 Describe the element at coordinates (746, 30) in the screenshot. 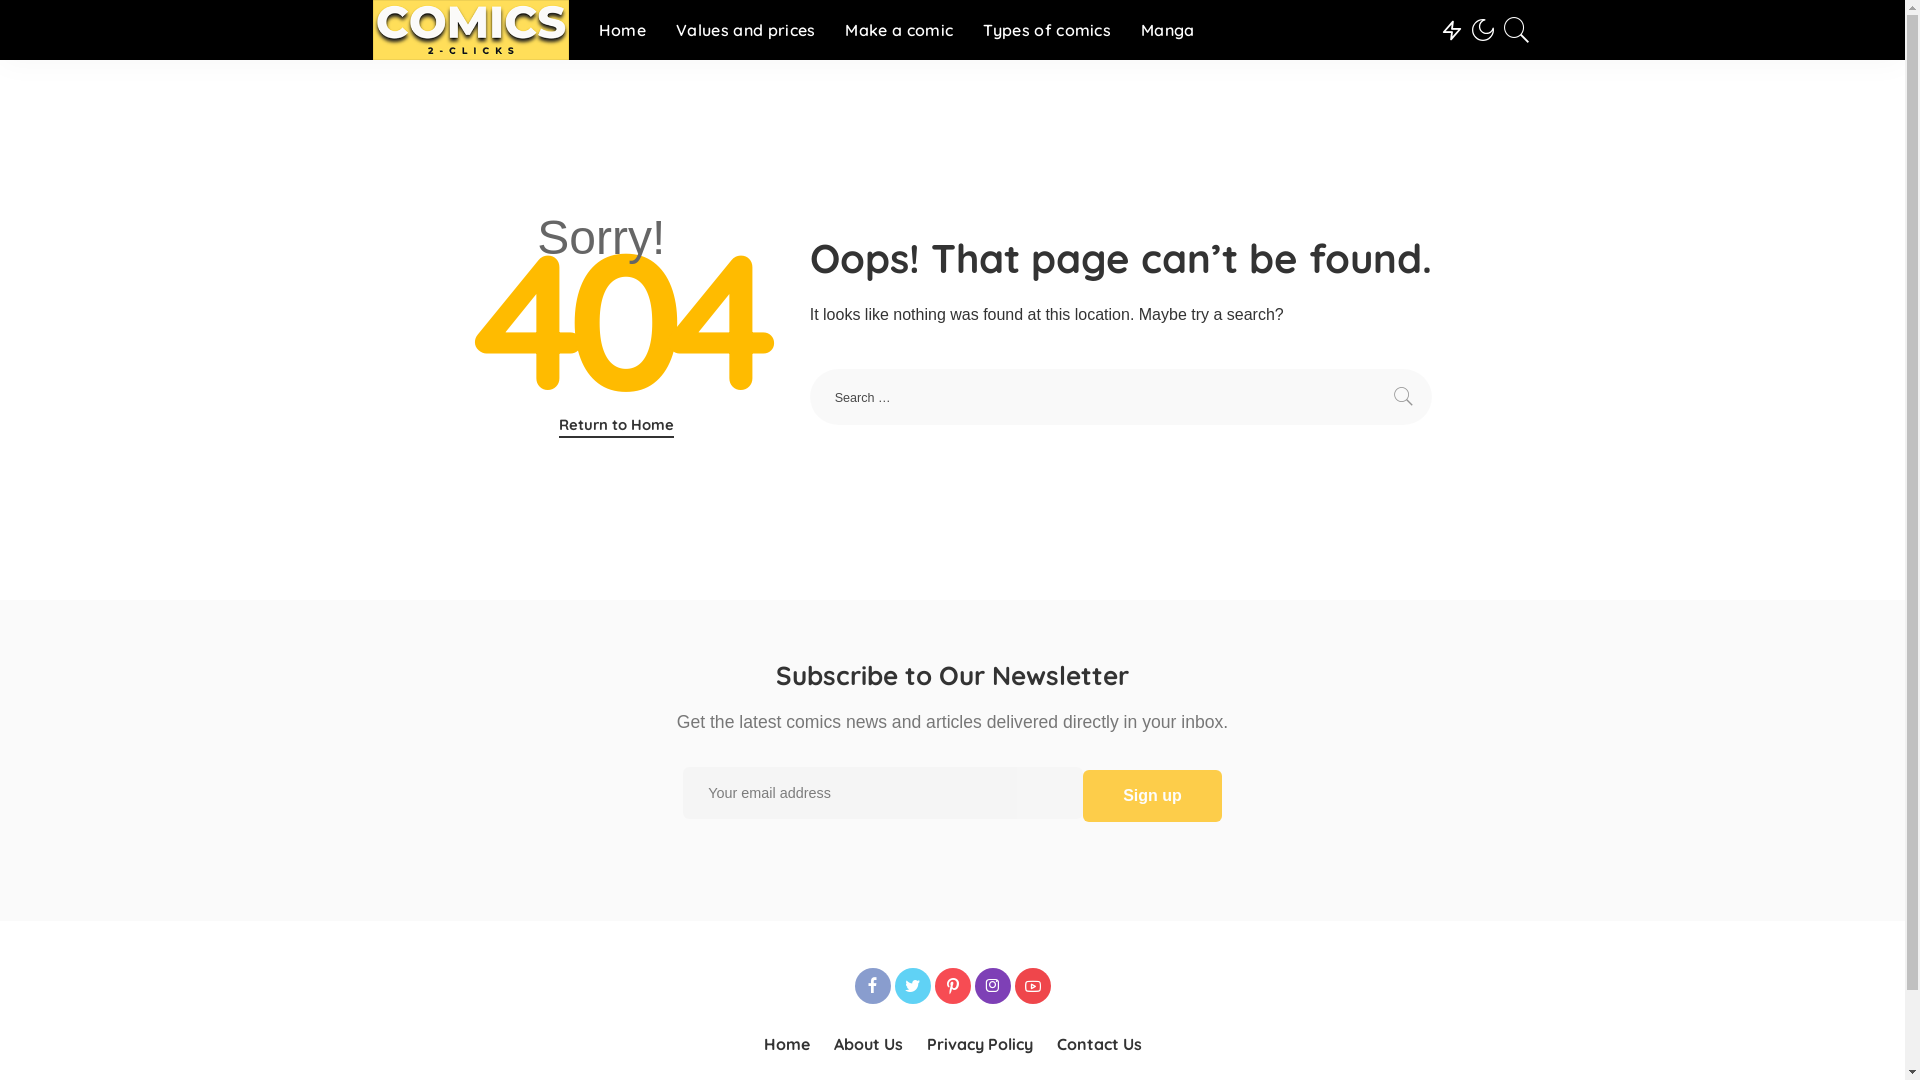

I see `Values and prices` at that location.